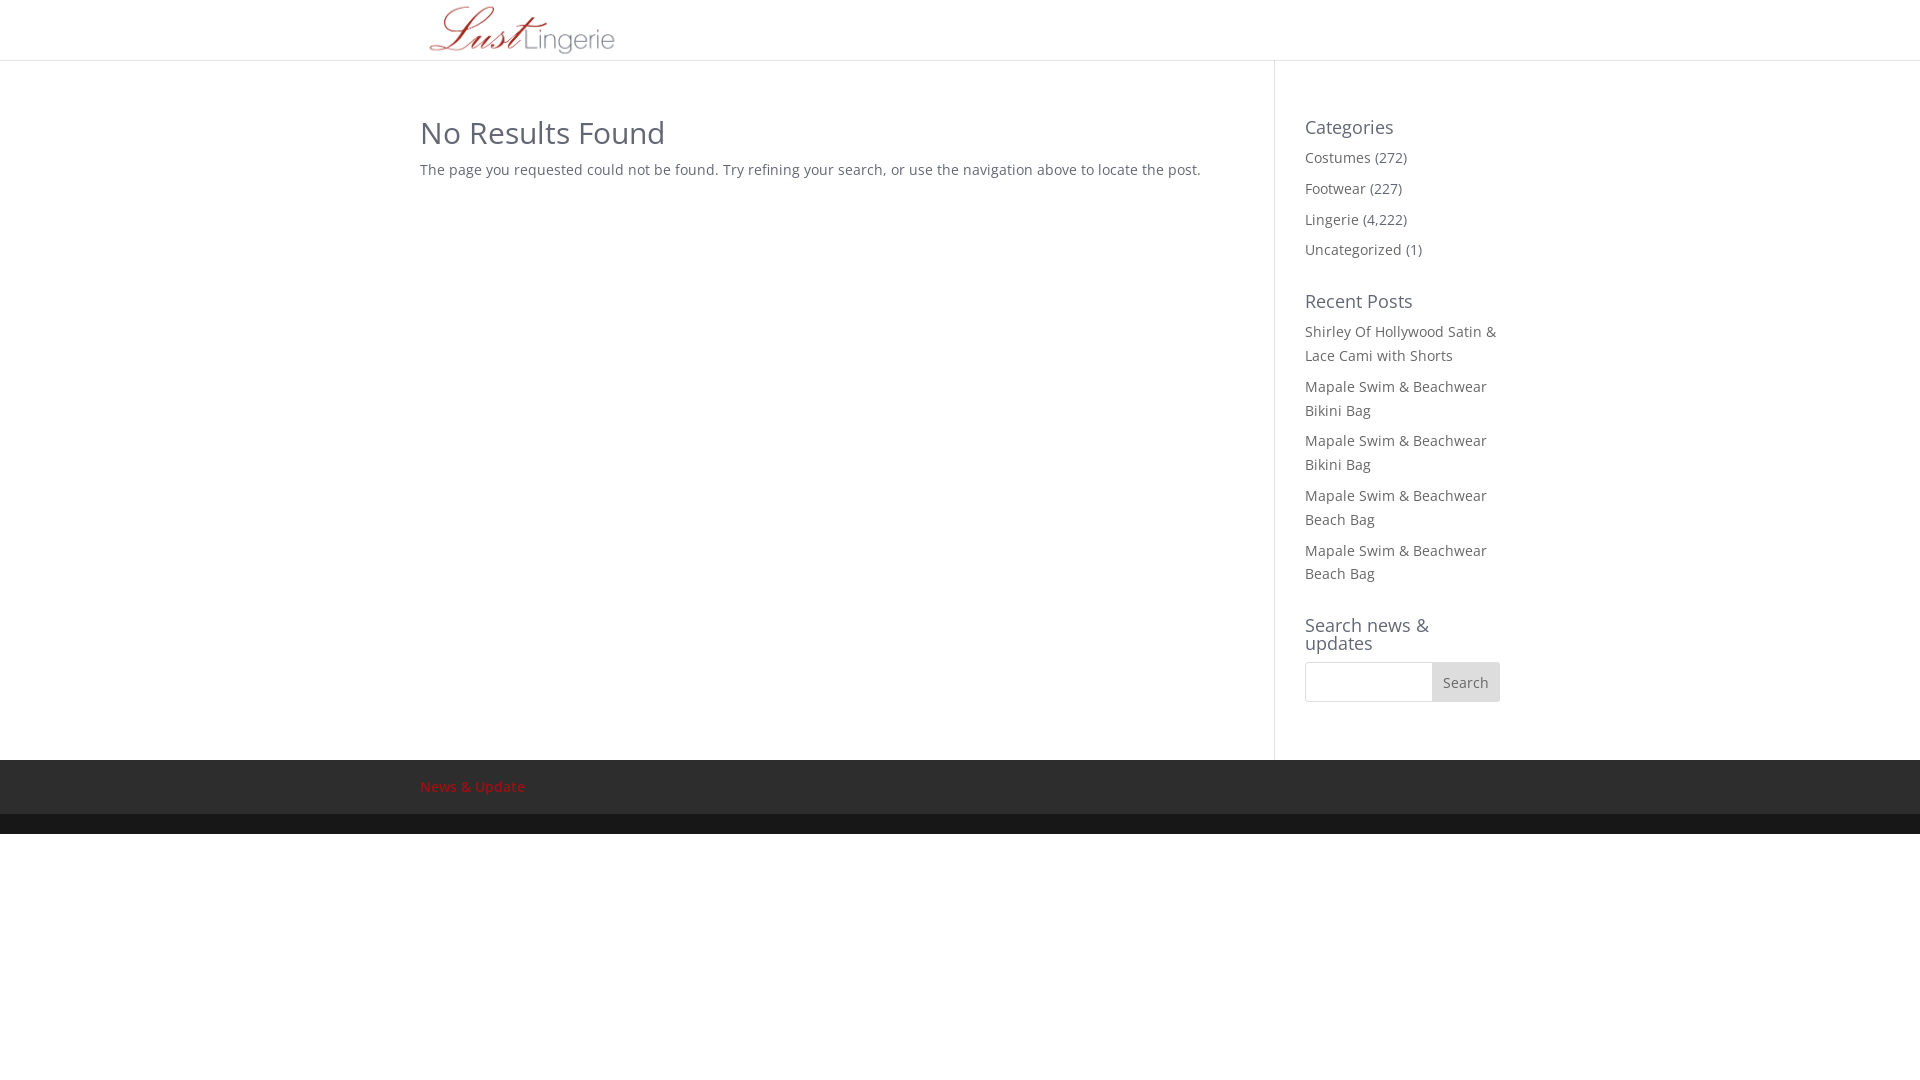 The height and width of the screenshot is (1080, 1920). What do you see at coordinates (472, 786) in the screenshot?
I see `News & Update` at bounding box center [472, 786].